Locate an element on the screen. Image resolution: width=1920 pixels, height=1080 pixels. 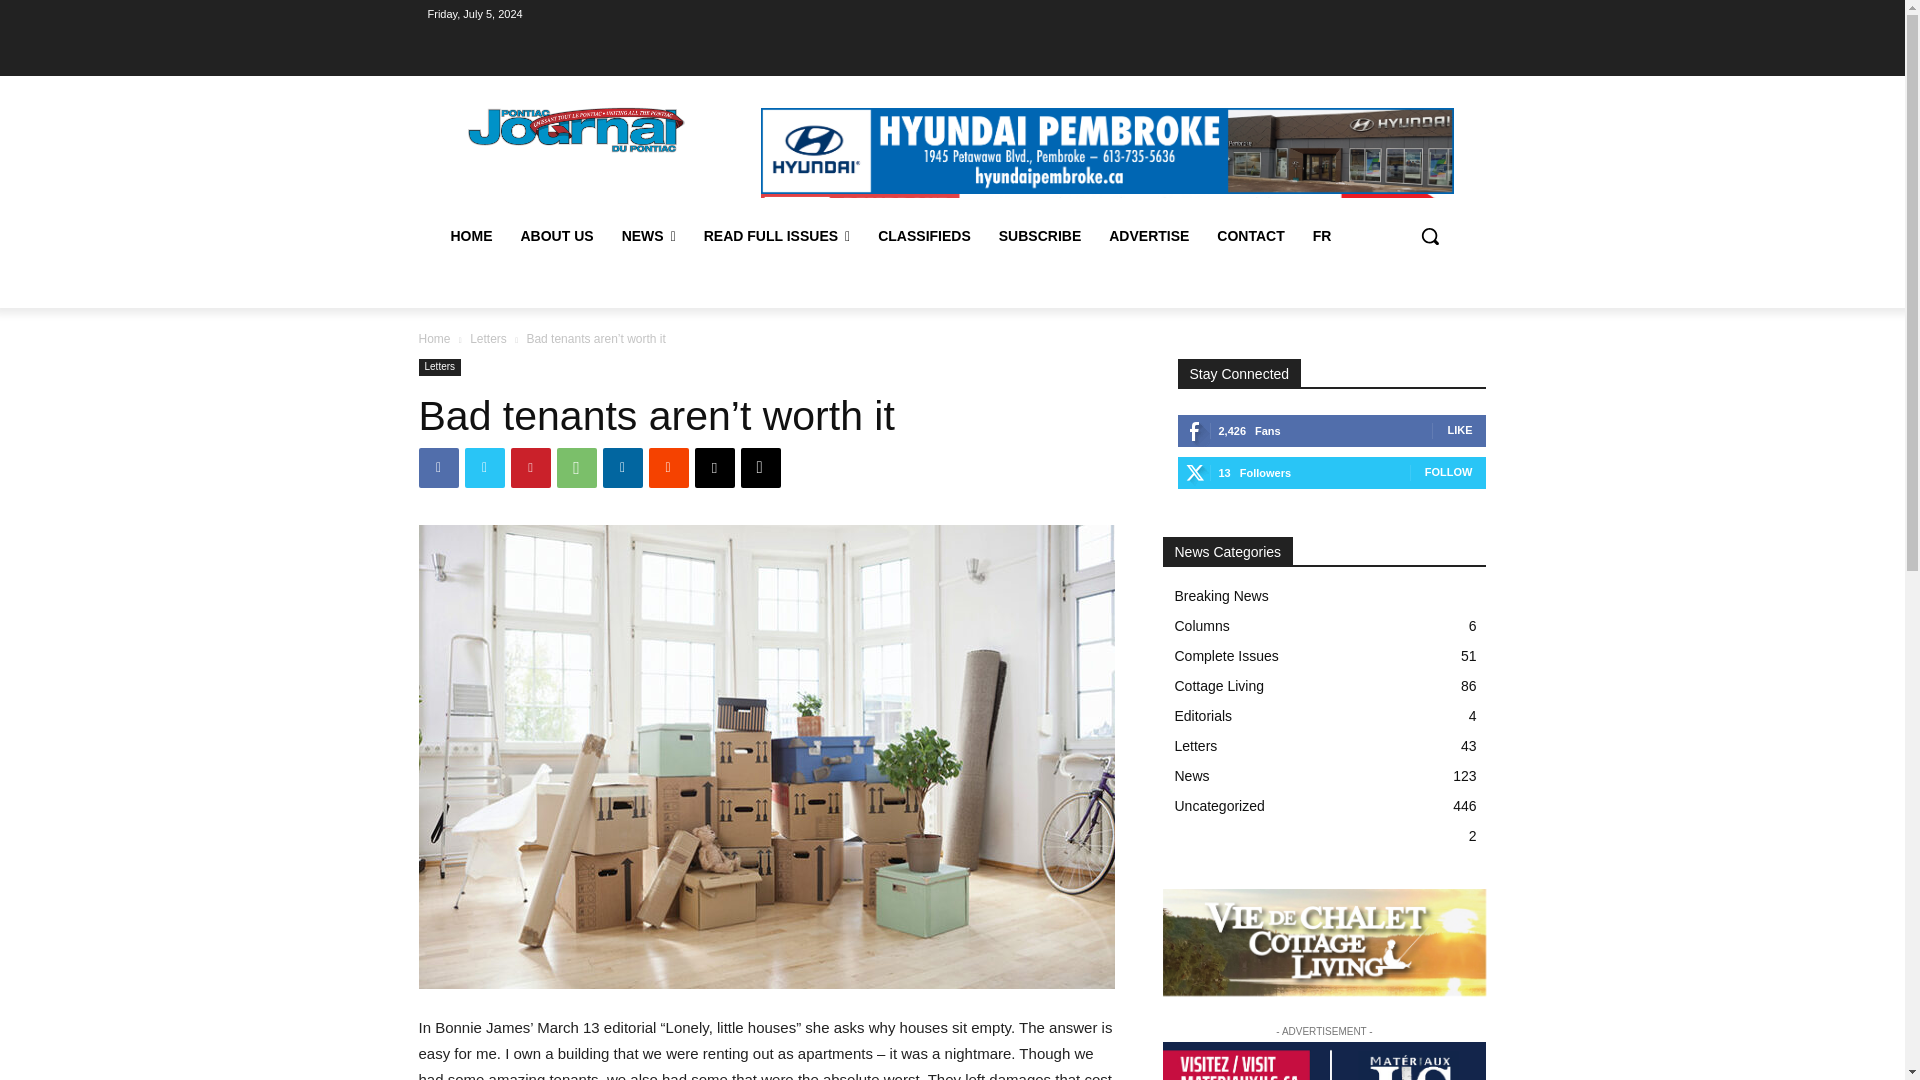
Email is located at coordinates (713, 468).